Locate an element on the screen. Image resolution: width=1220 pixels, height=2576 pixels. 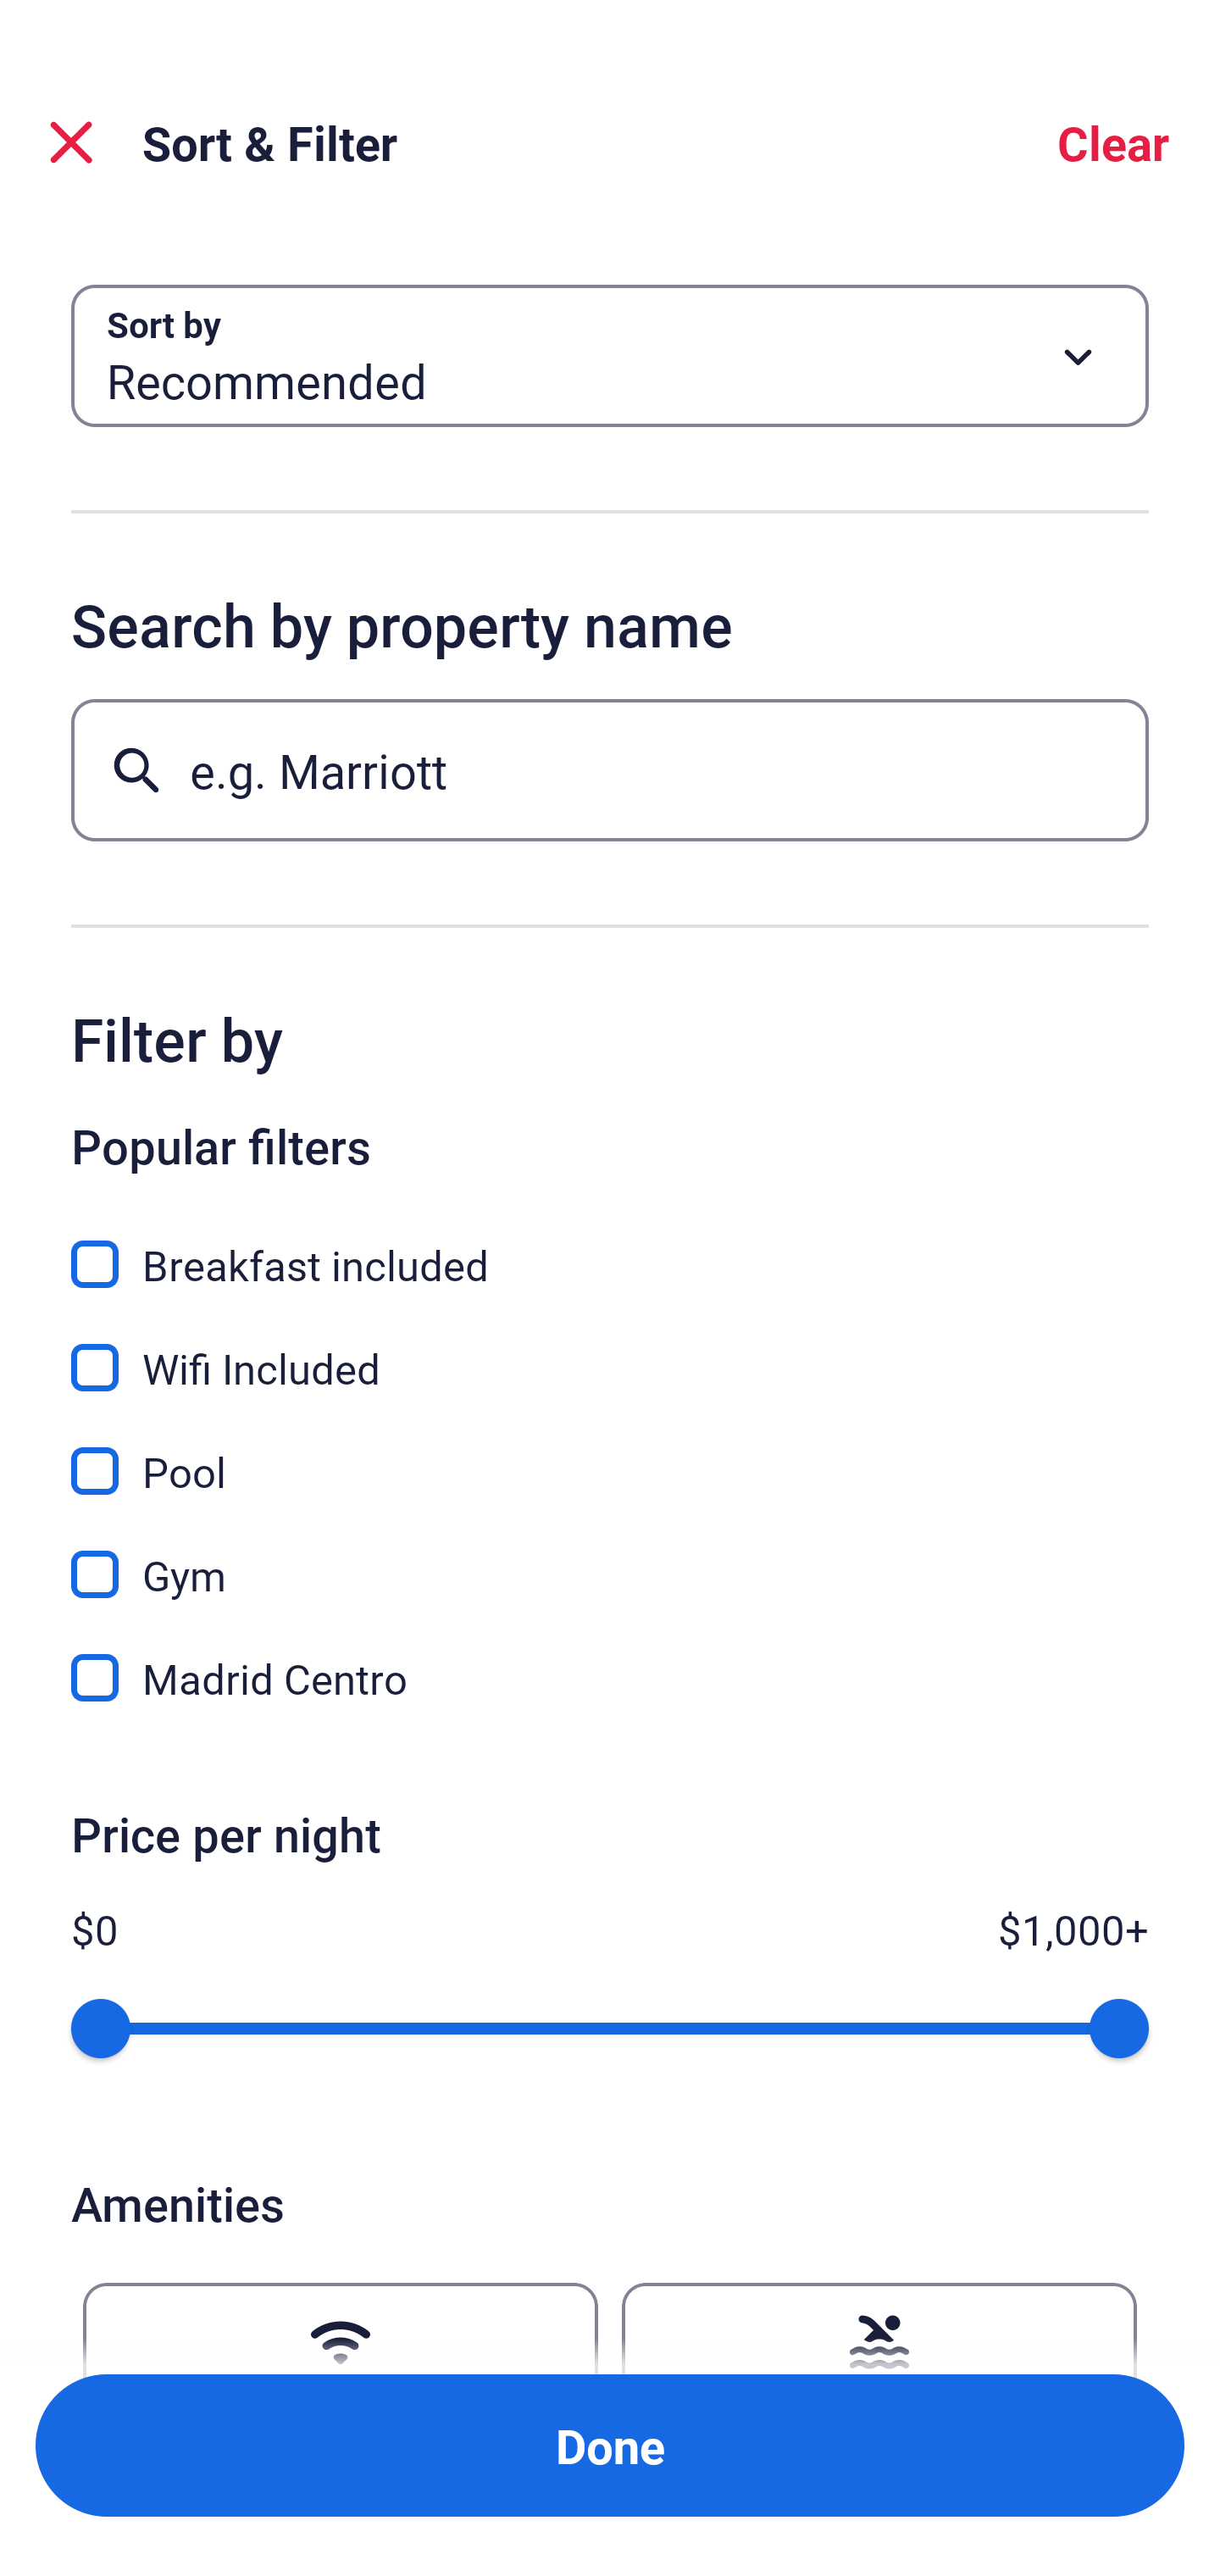
Clear is located at coordinates (1113, 142).